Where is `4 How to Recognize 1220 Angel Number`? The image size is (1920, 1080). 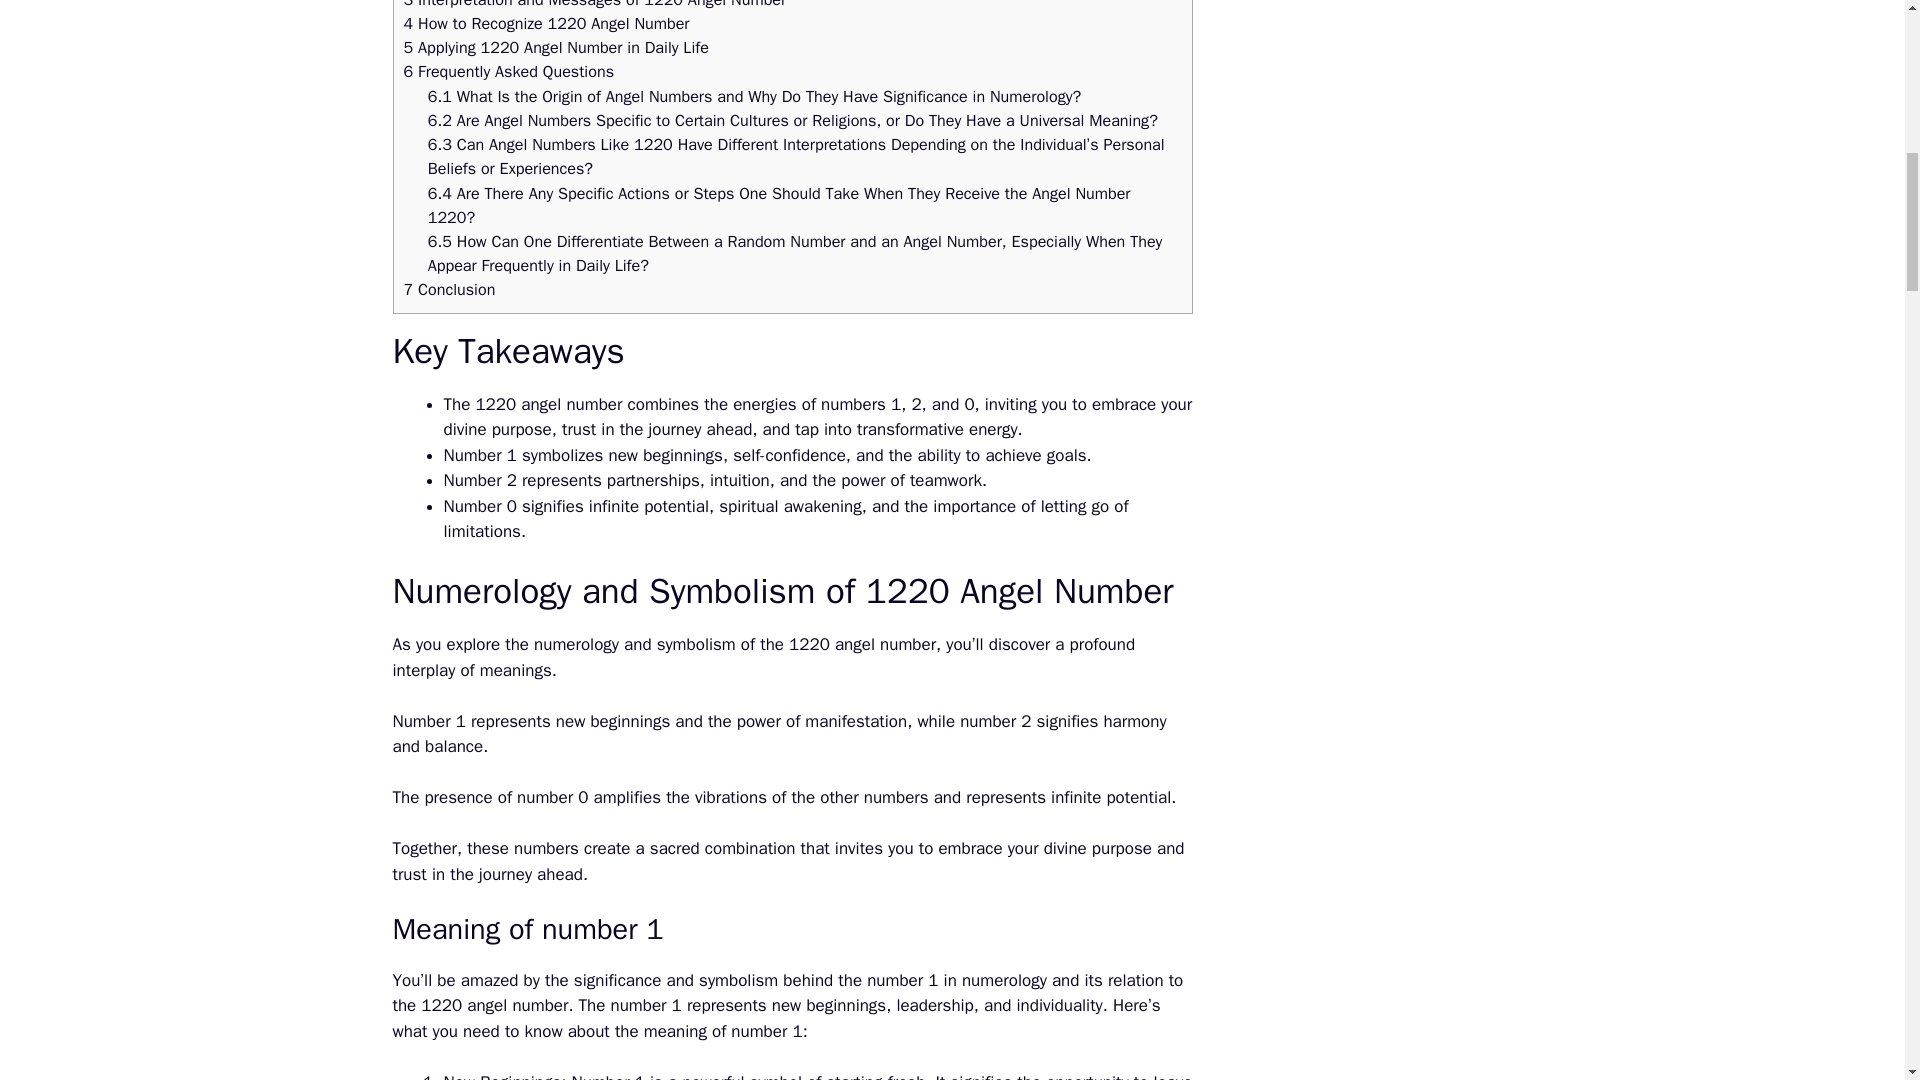
4 How to Recognize 1220 Angel Number is located at coordinates (546, 22).